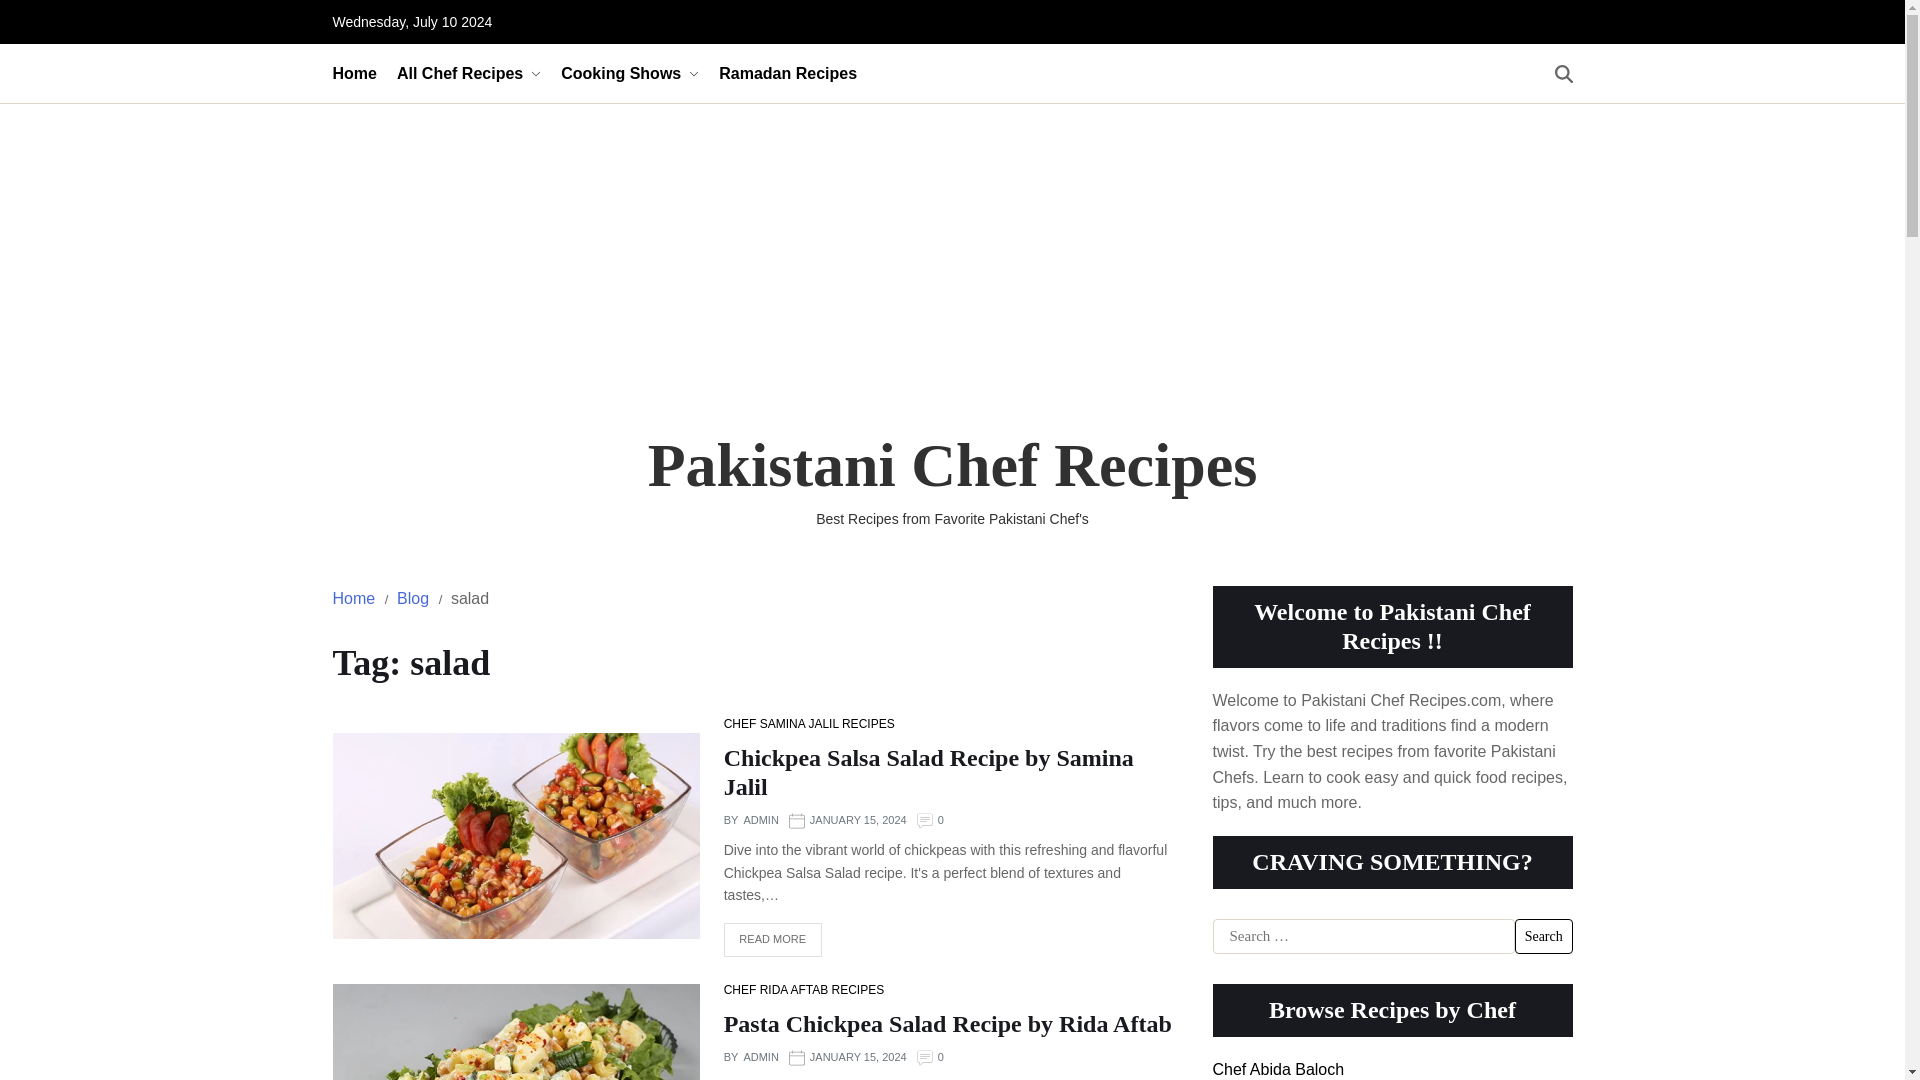  Describe the element at coordinates (803, 990) in the screenshot. I see `CHEF RIDA AFTAB RECIPES` at that location.